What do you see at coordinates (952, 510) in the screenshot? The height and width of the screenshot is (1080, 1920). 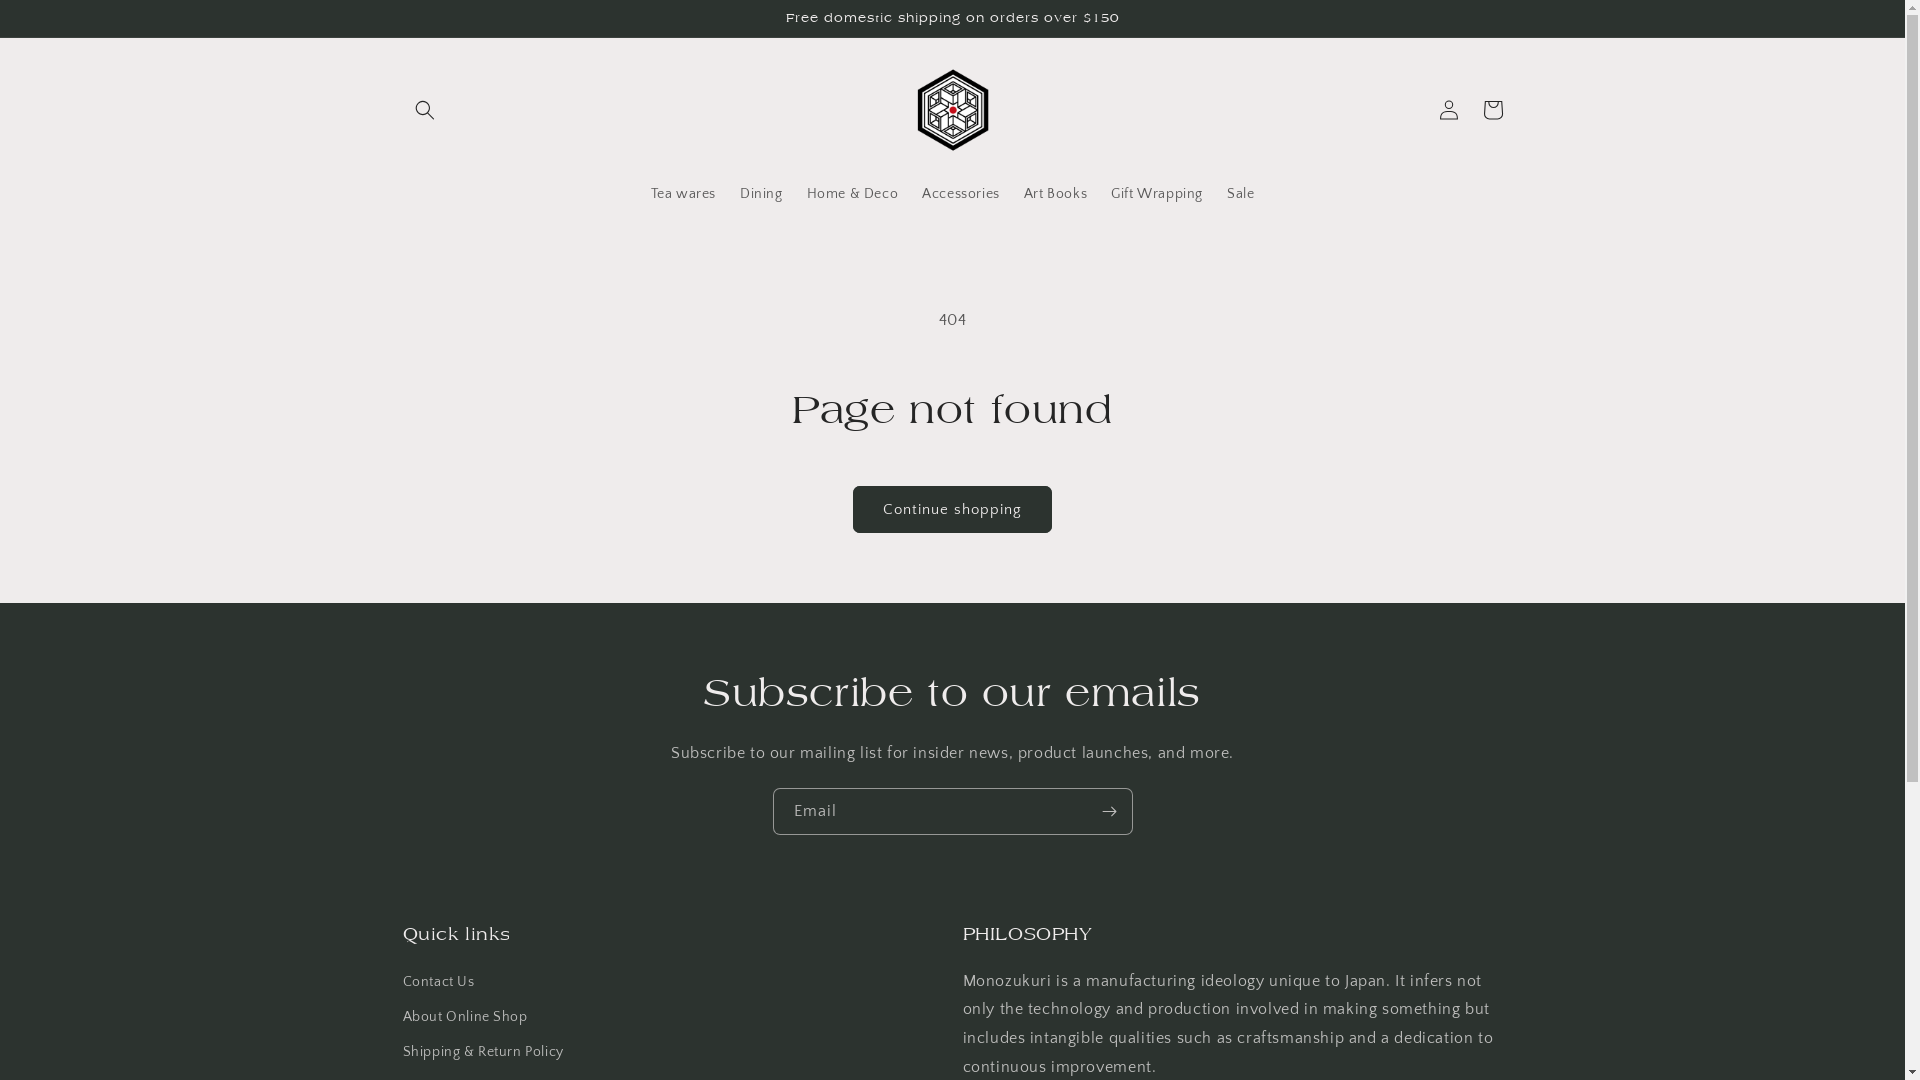 I see `Continue shopping` at bounding box center [952, 510].